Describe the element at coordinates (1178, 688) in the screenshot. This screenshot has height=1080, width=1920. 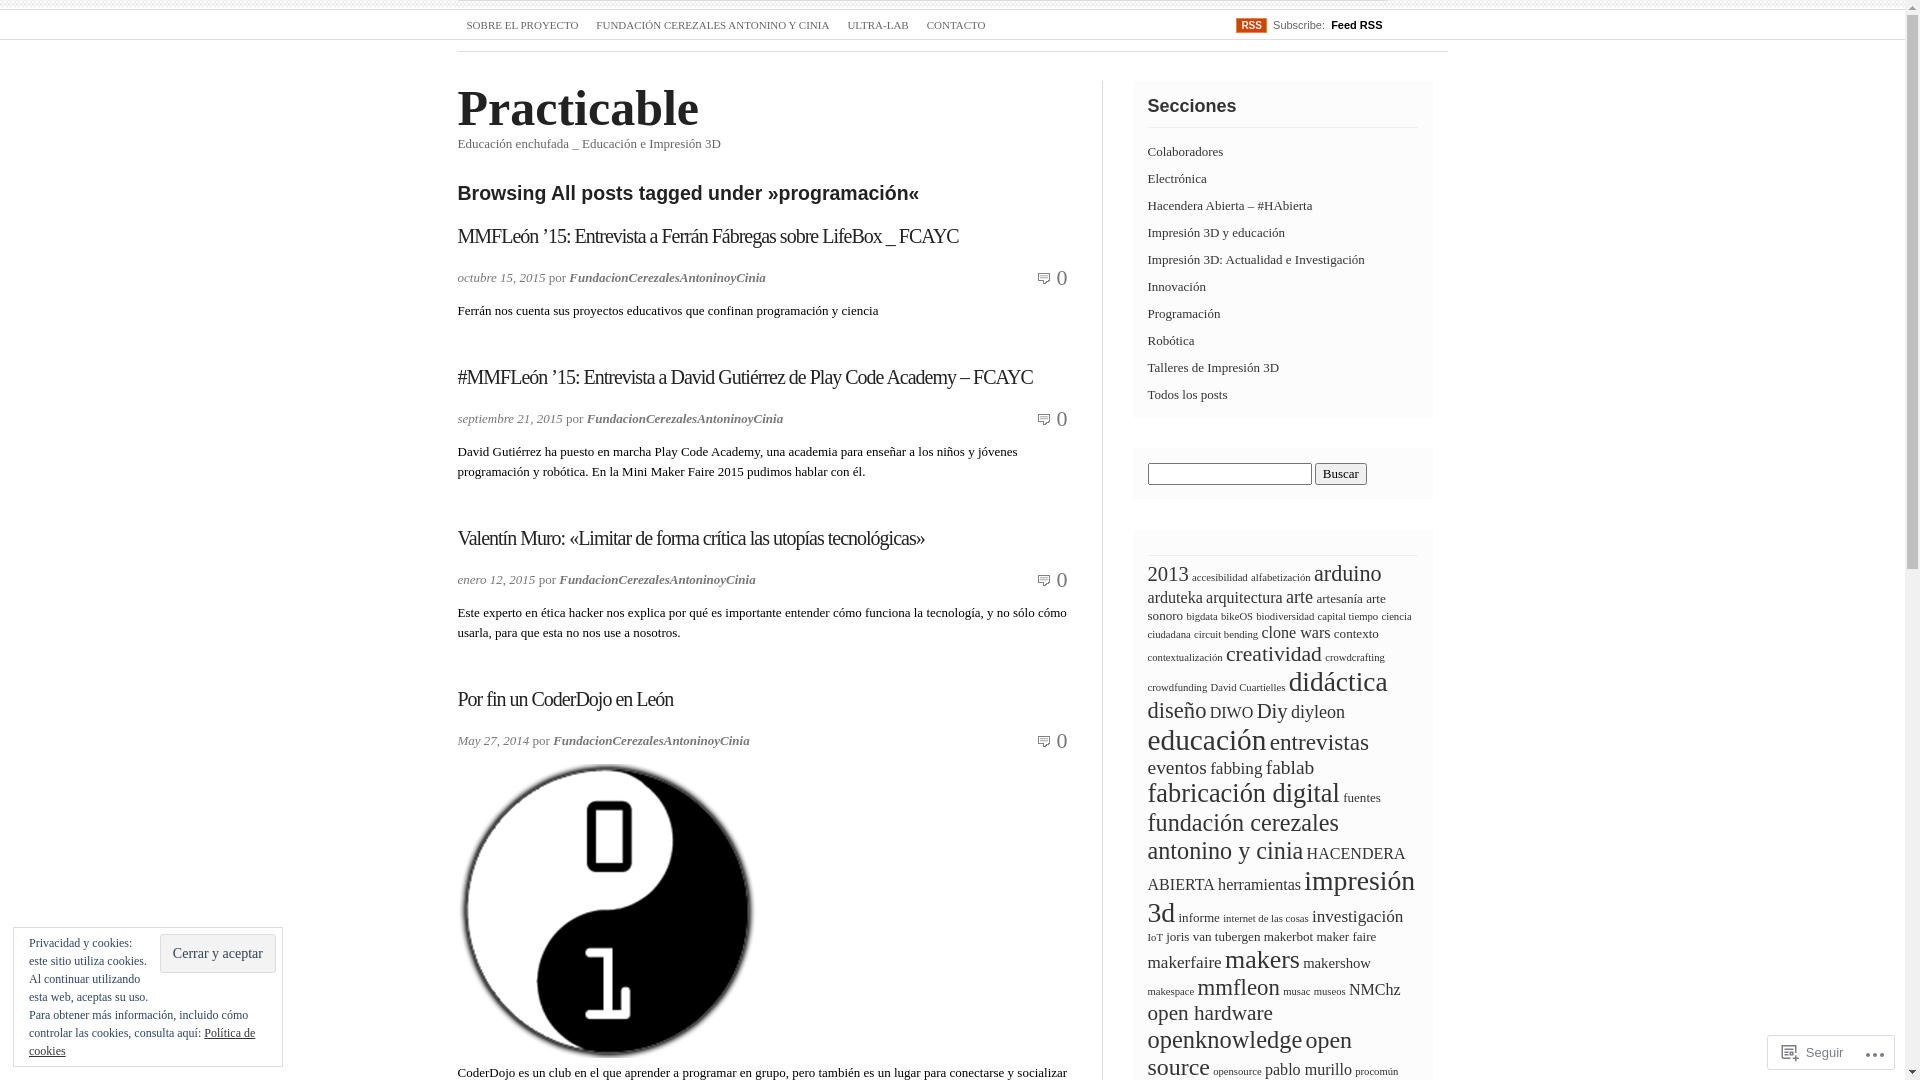
I see `crowdfunding` at that location.